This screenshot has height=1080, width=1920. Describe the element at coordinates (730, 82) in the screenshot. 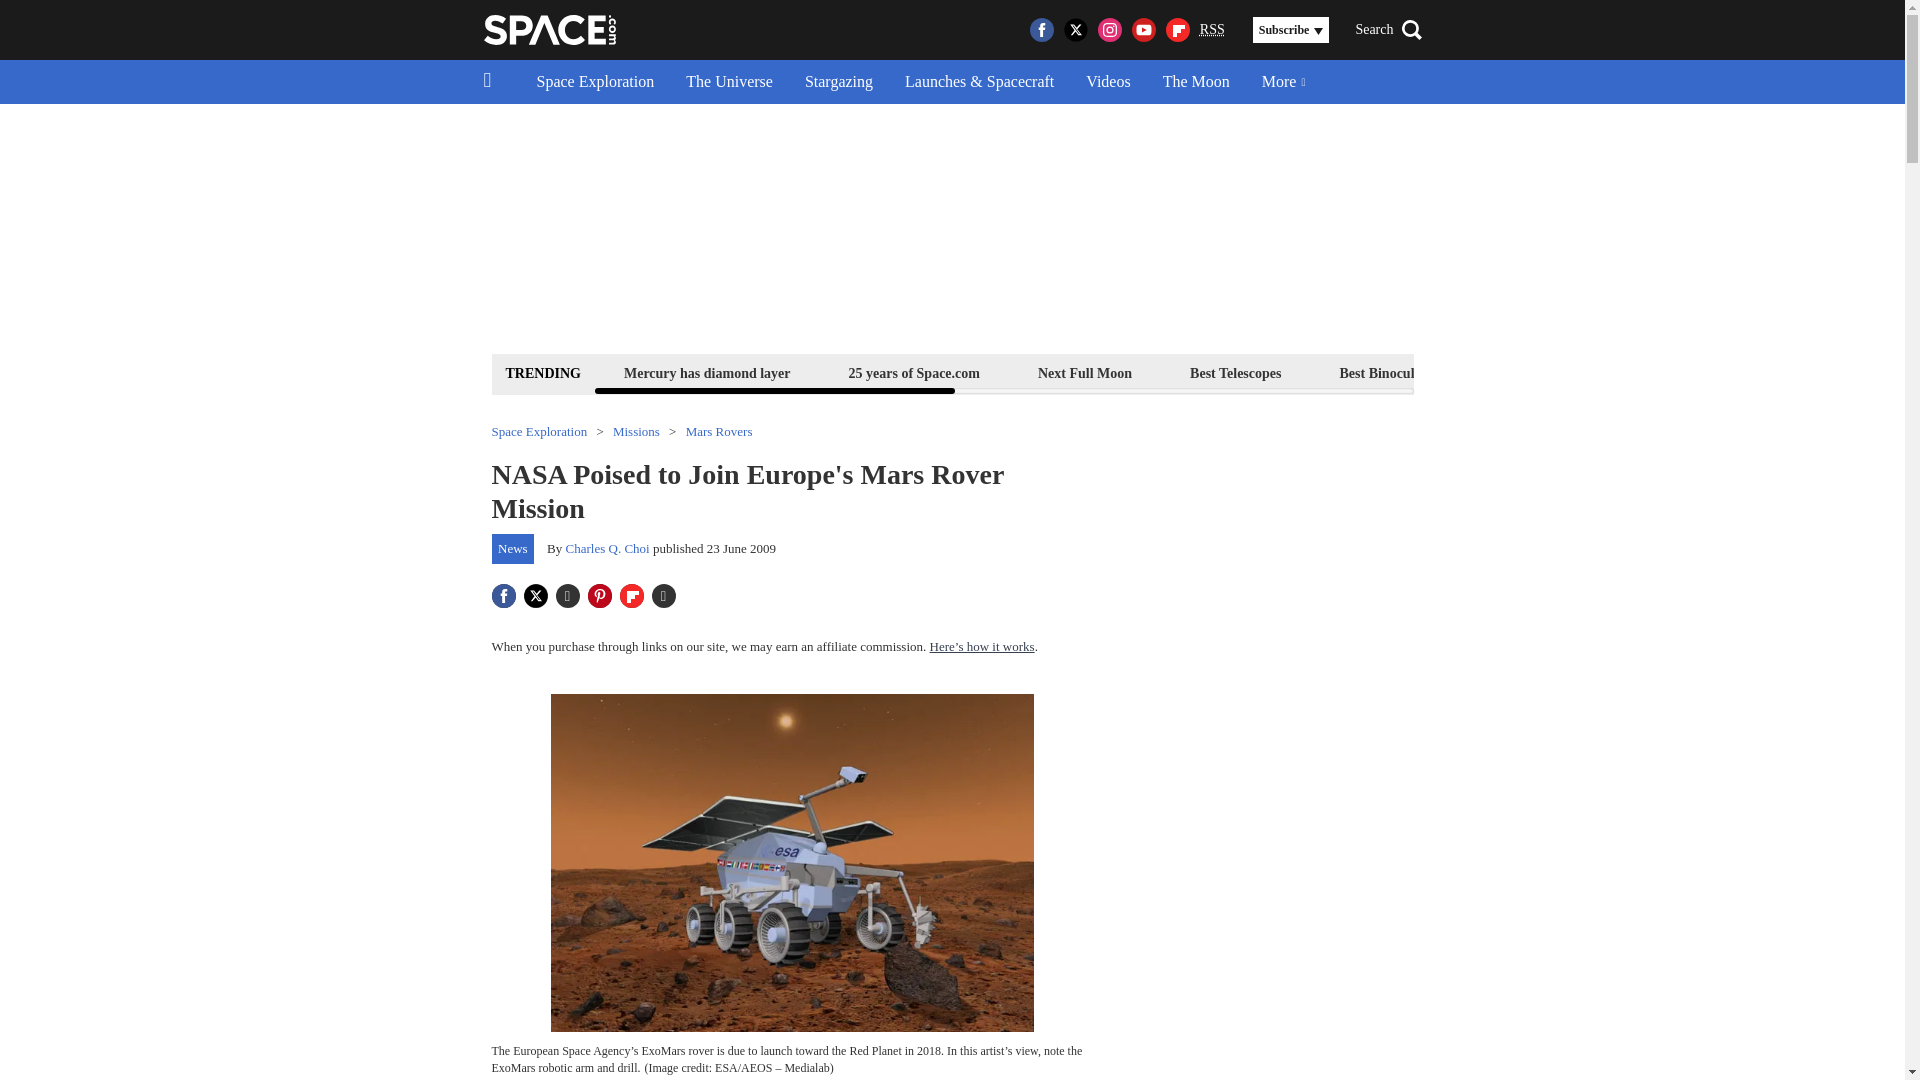

I see `The Universe` at that location.